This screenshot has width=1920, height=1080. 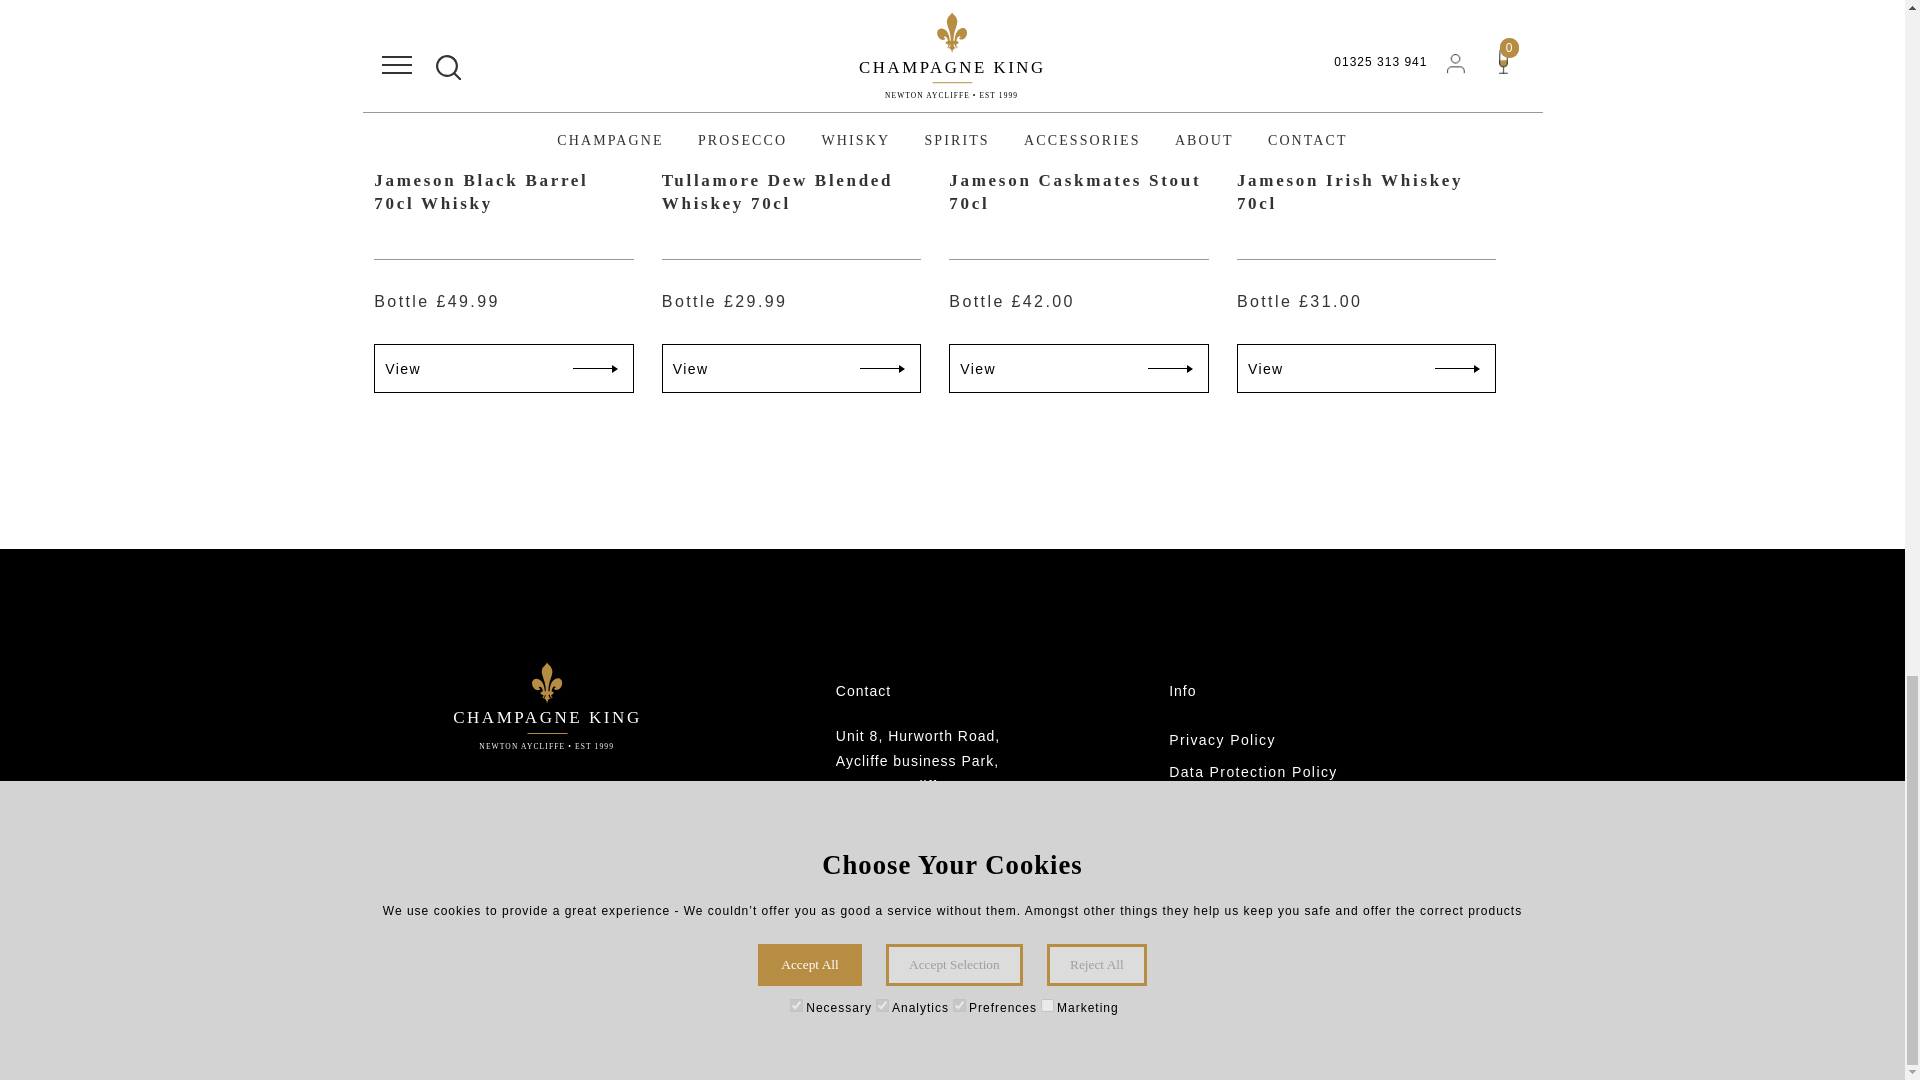 I want to click on Track Order, so click(x=1285, y=900).